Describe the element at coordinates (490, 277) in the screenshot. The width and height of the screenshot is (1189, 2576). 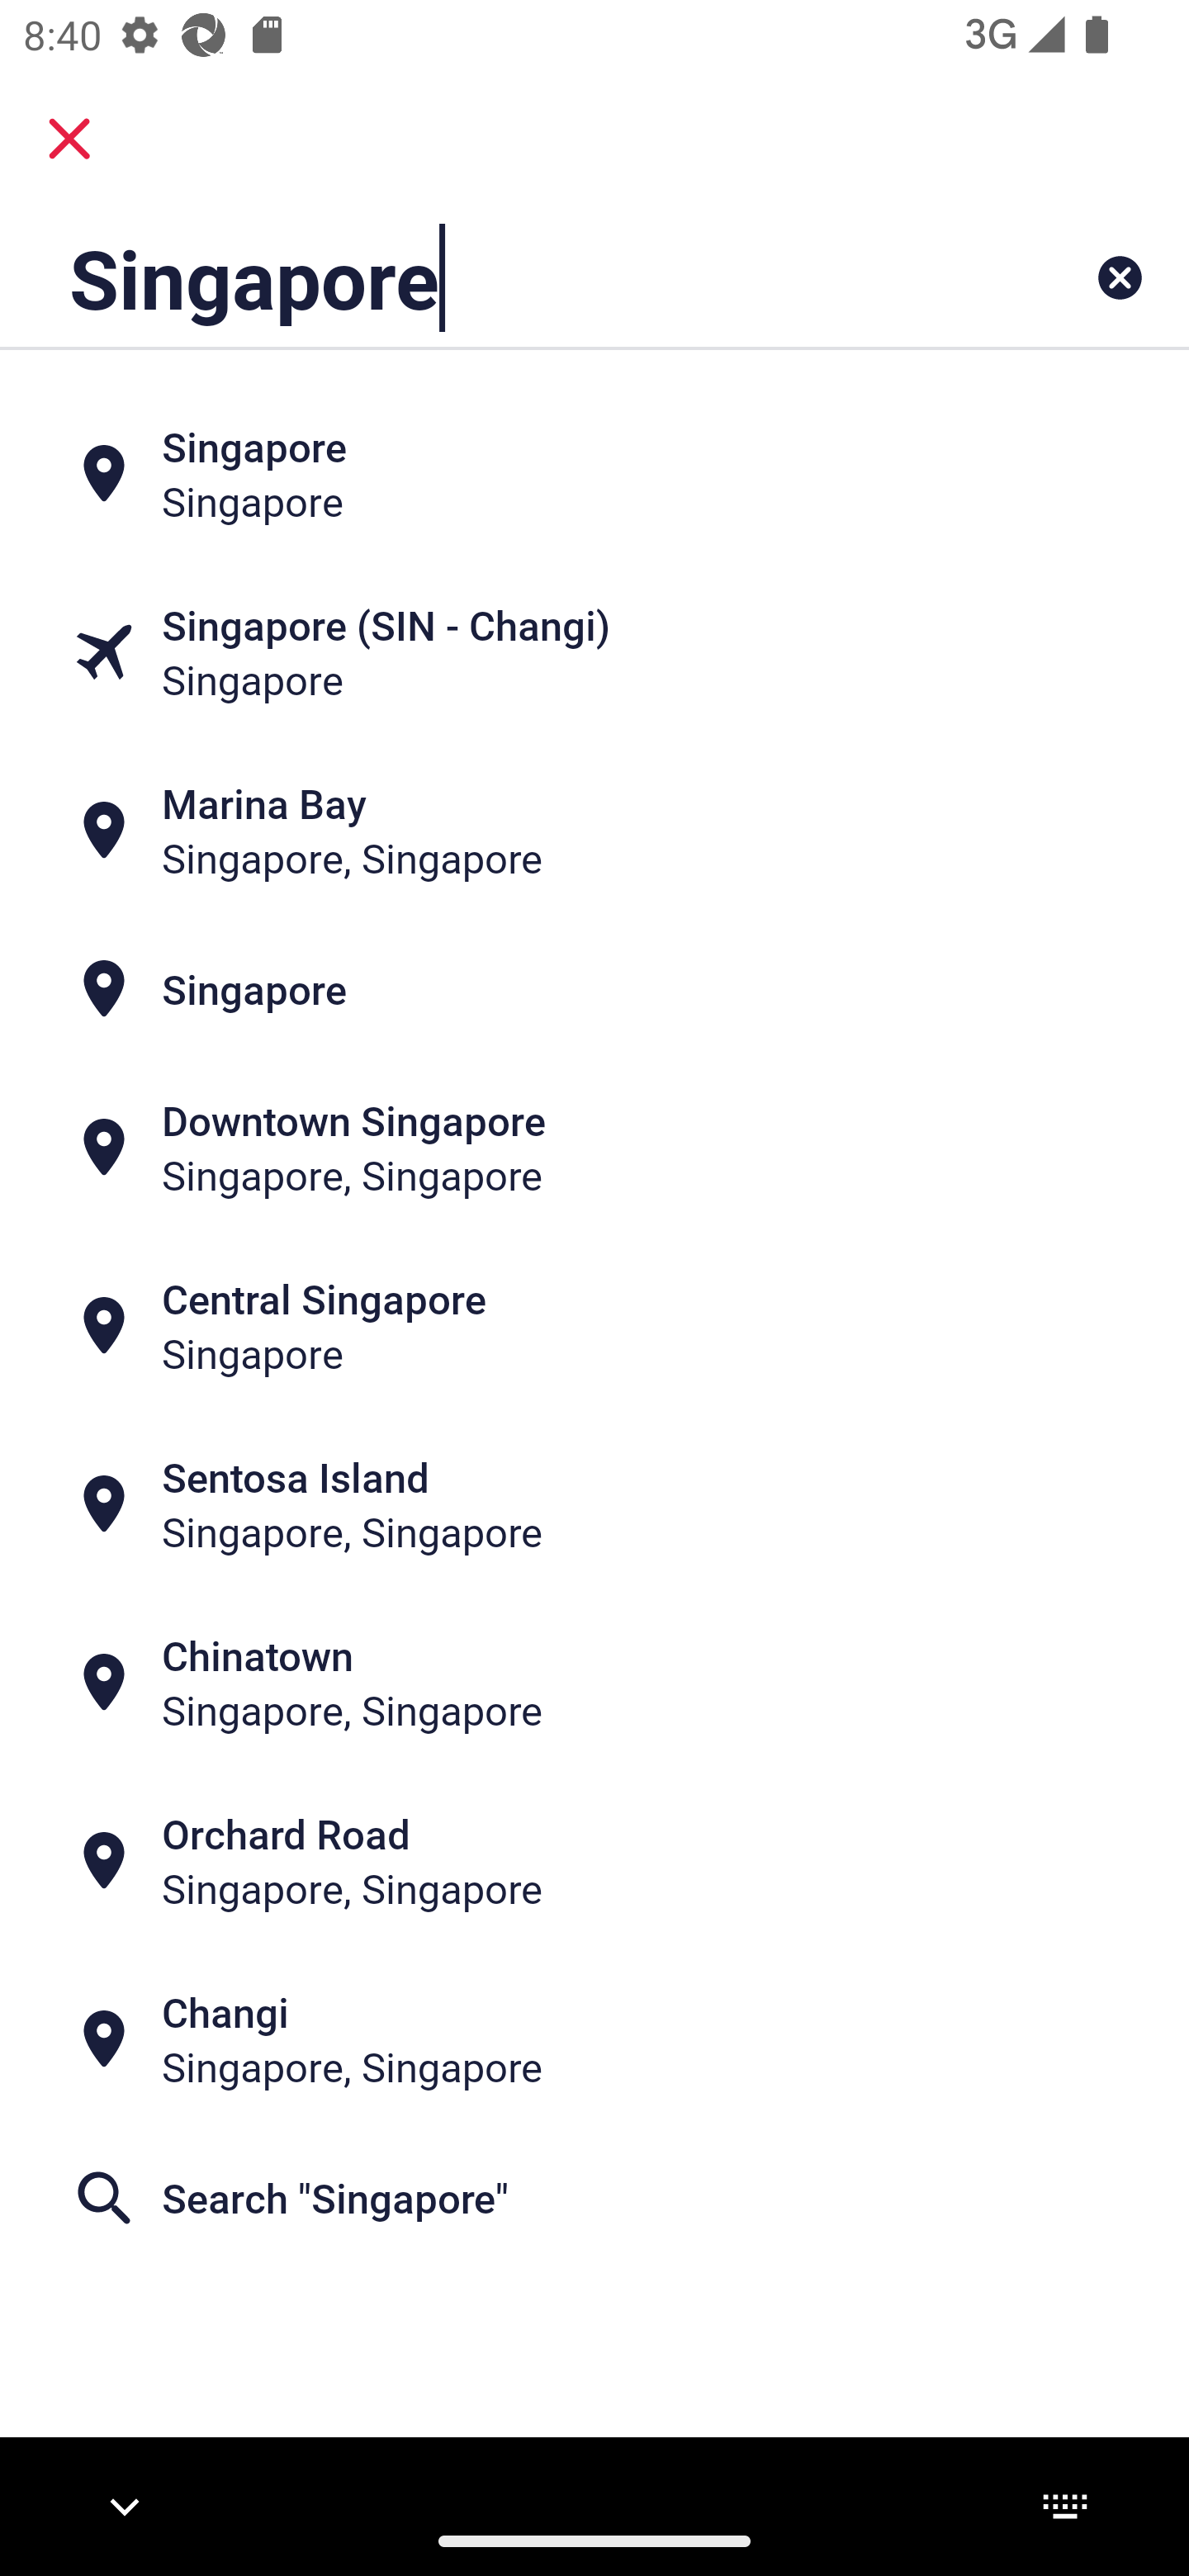
I see `Singapore` at that location.